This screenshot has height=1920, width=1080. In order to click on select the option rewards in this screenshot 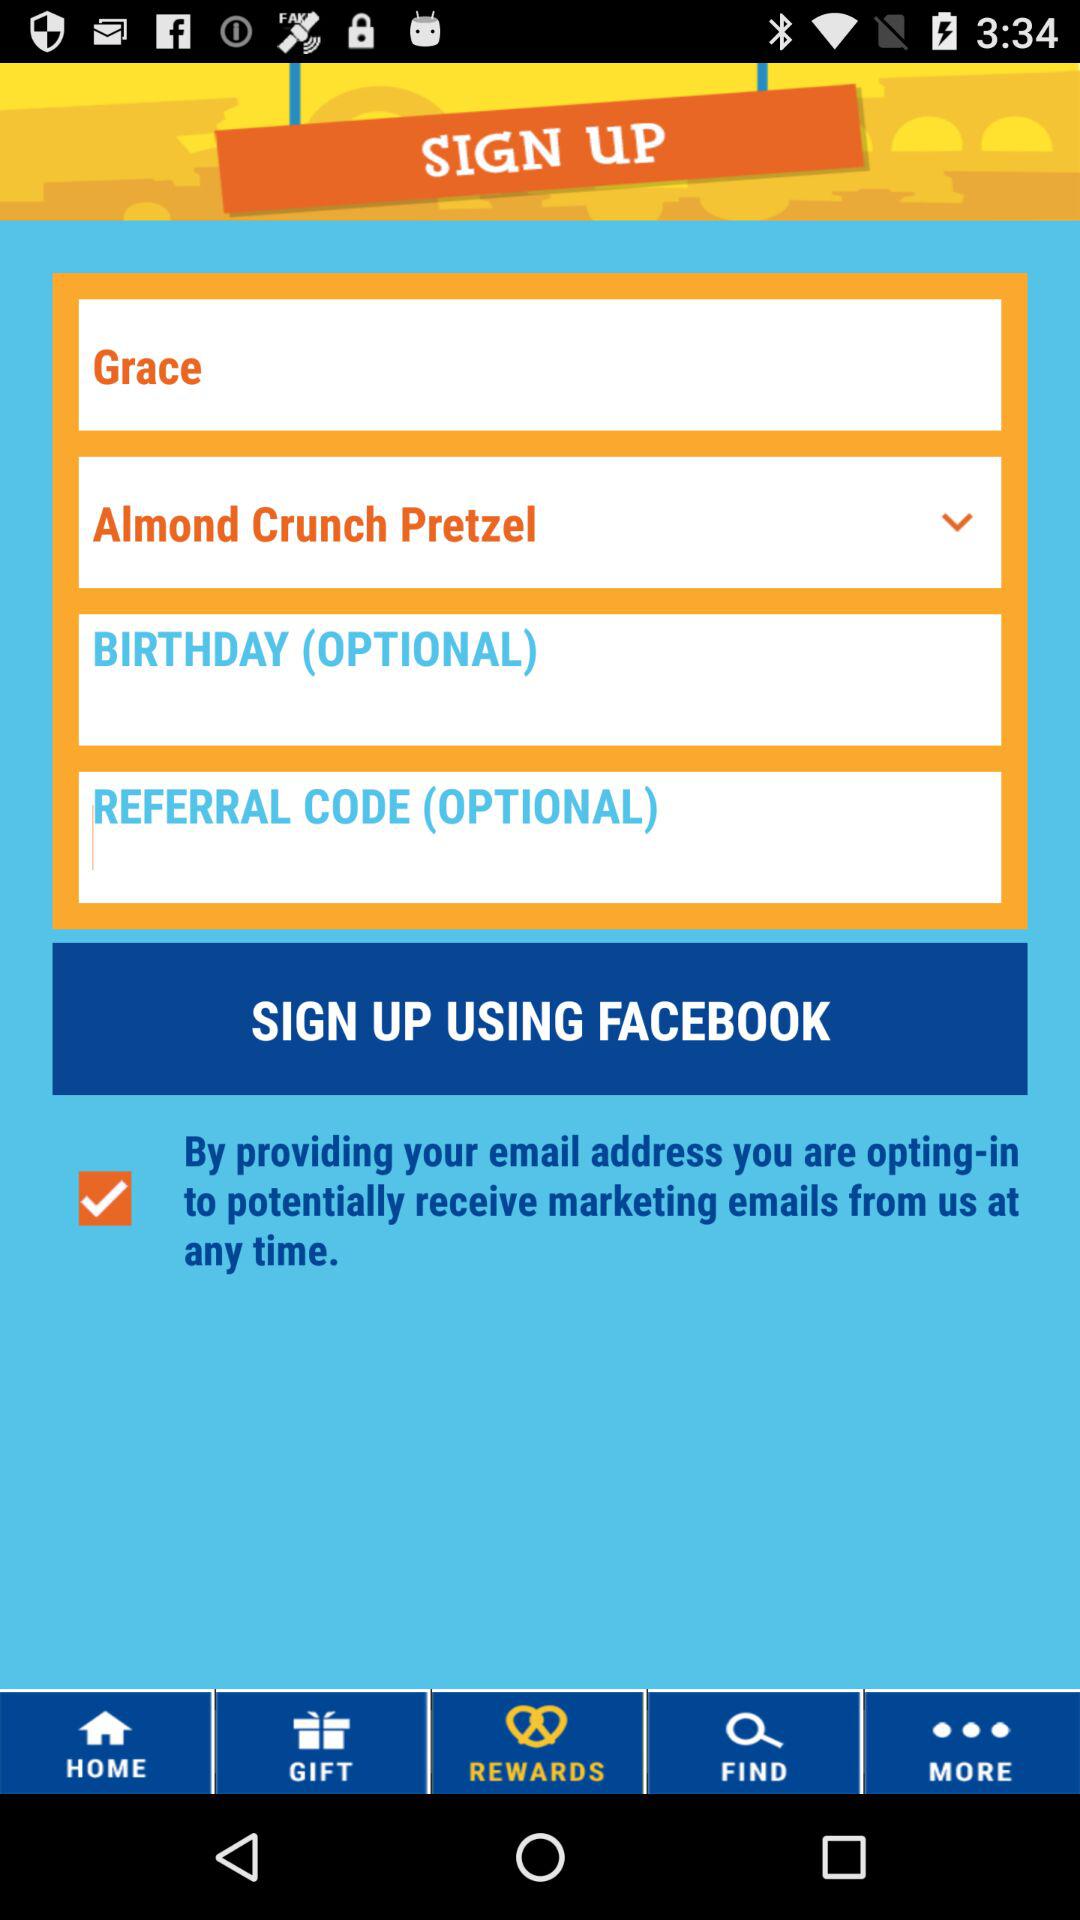, I will do `click(538, 1742)`.